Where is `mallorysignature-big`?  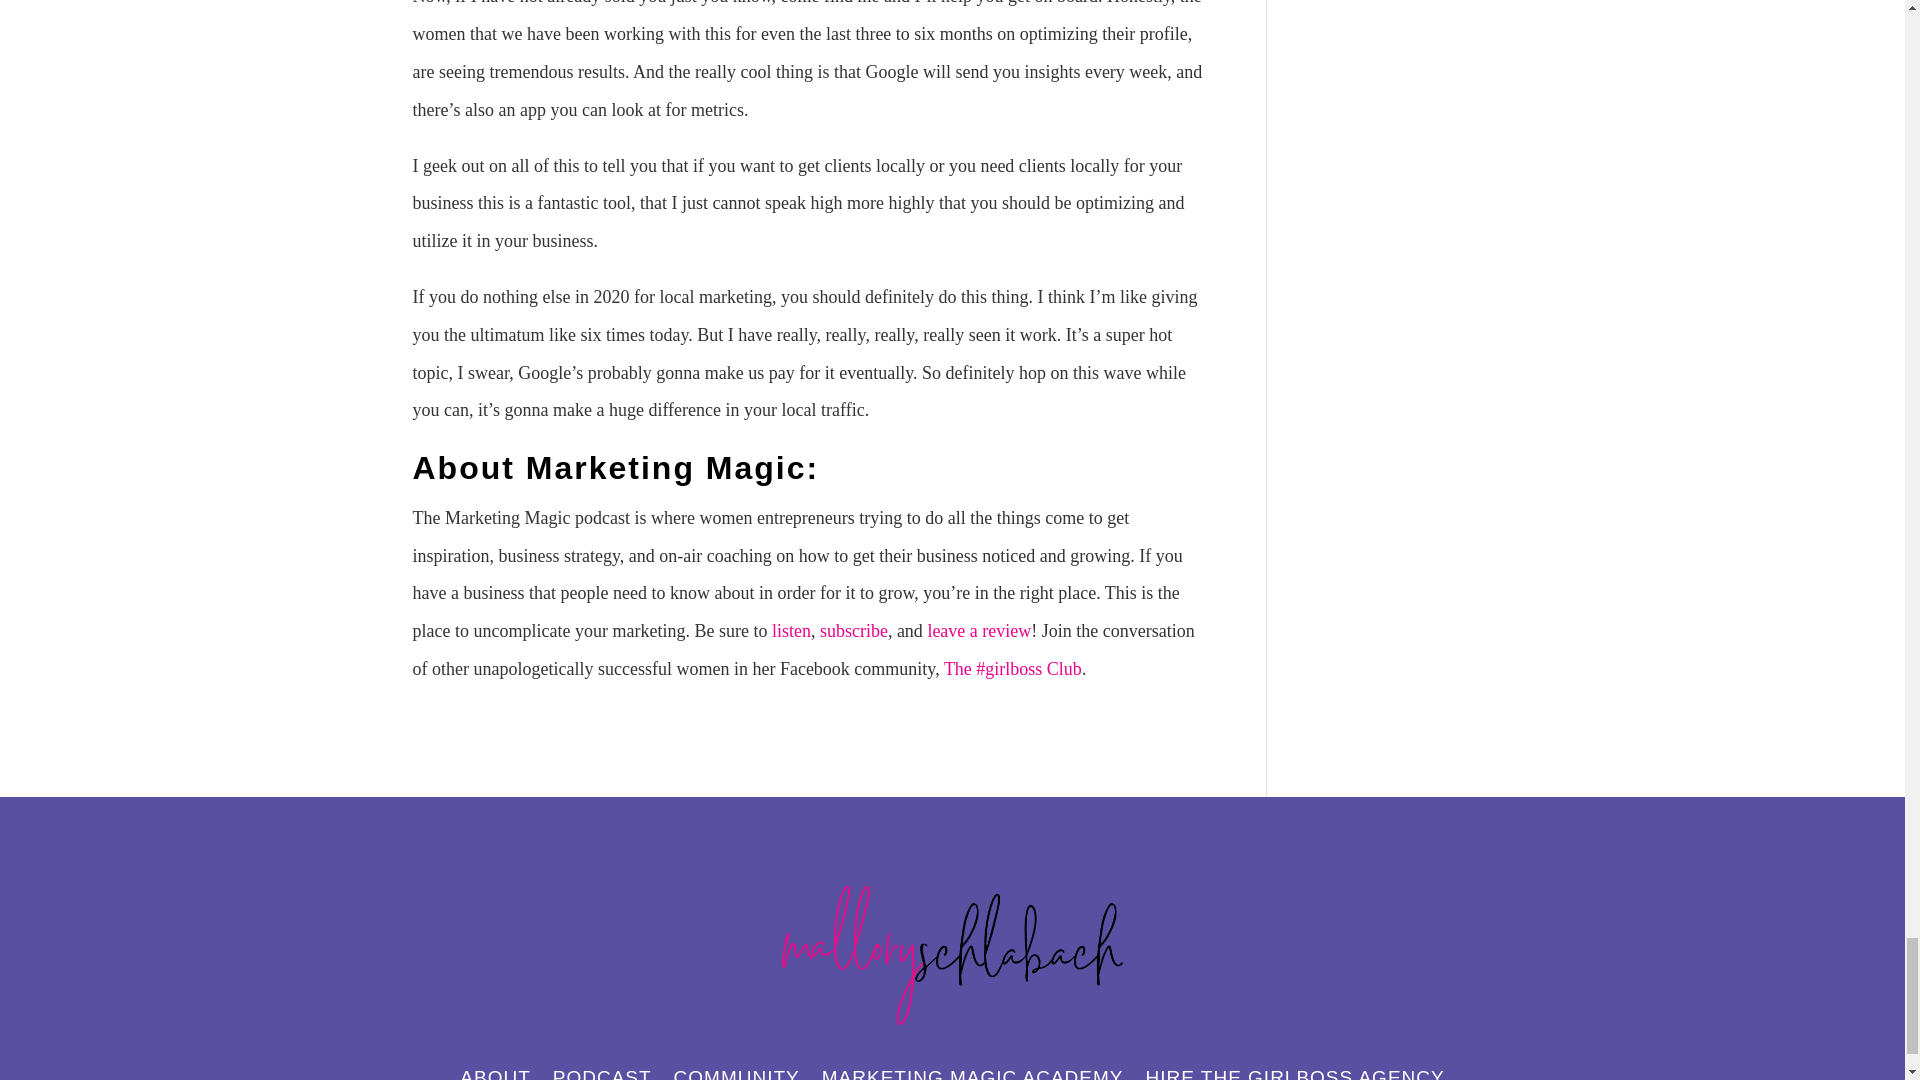 mallorysignature-big is located at coordinates (952, 956).